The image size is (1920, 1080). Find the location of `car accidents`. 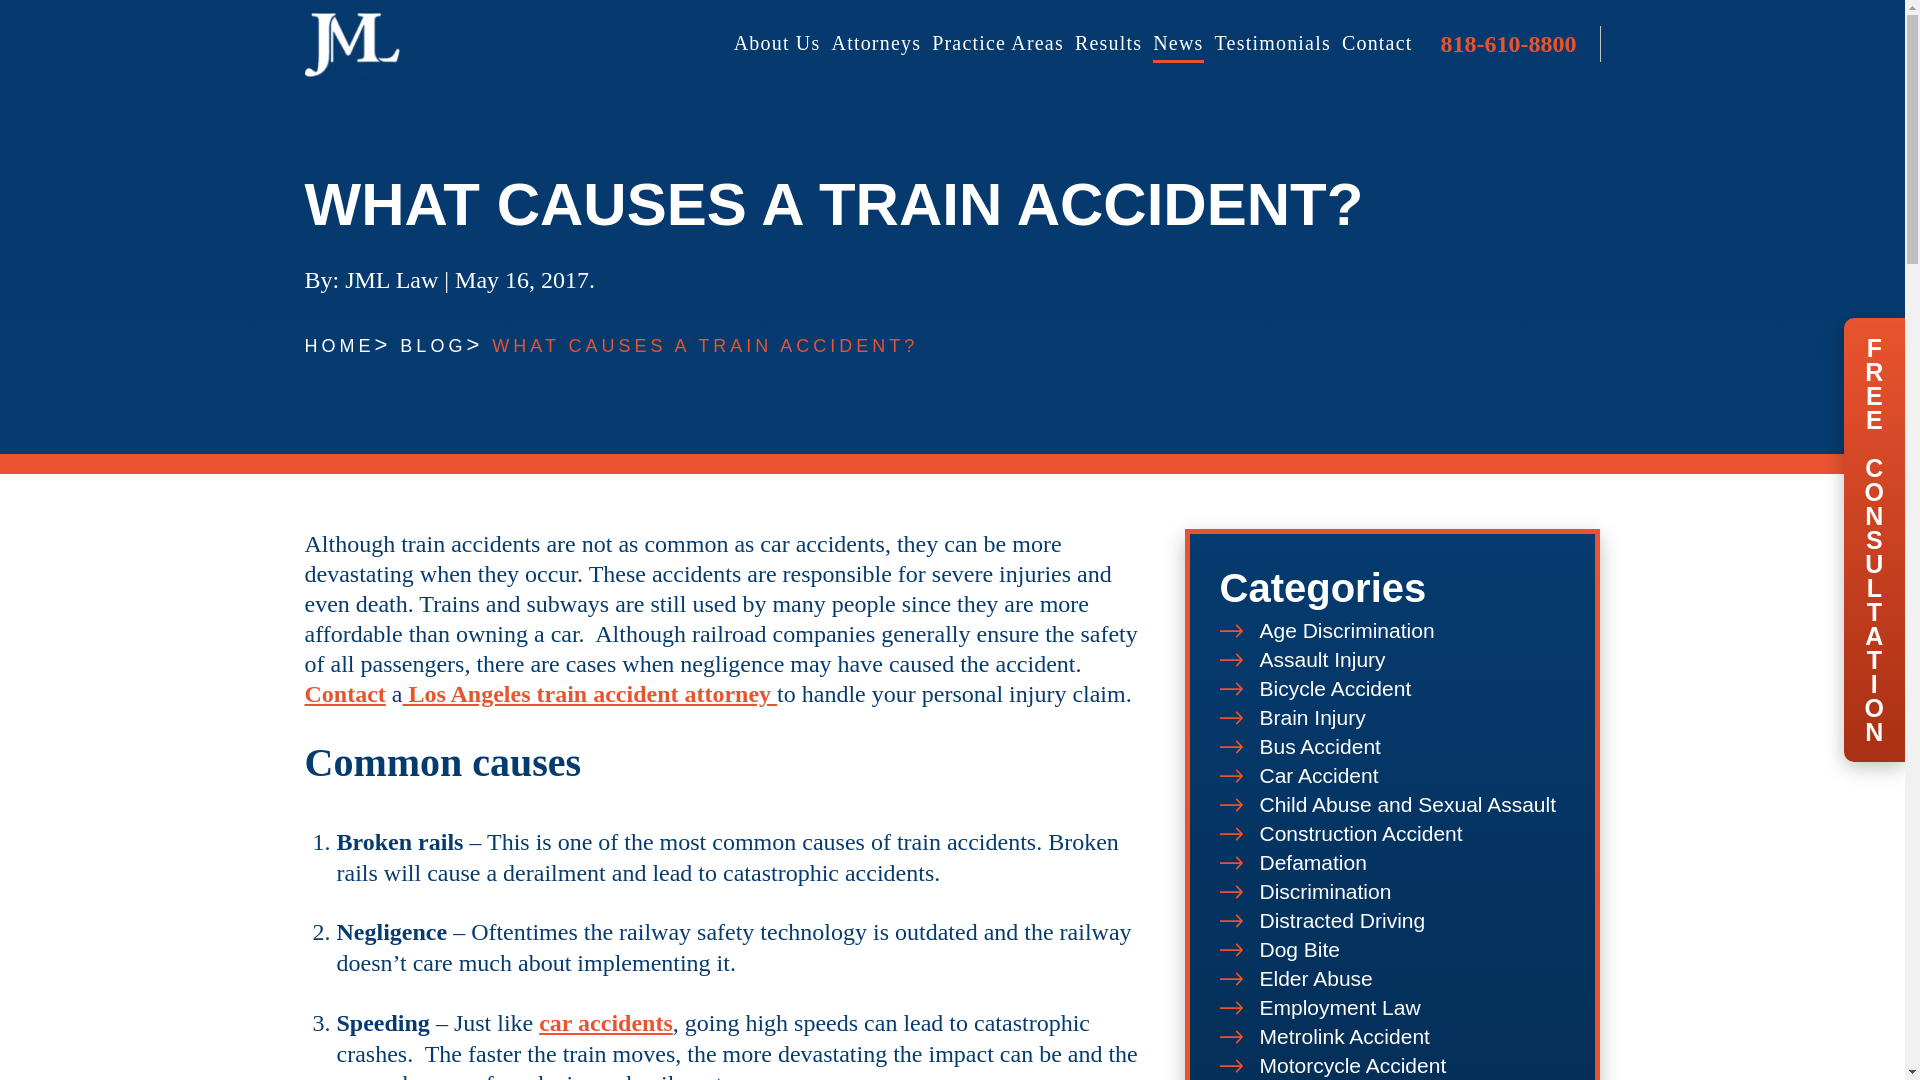

car accidents is located at coordinates (606, 1022).